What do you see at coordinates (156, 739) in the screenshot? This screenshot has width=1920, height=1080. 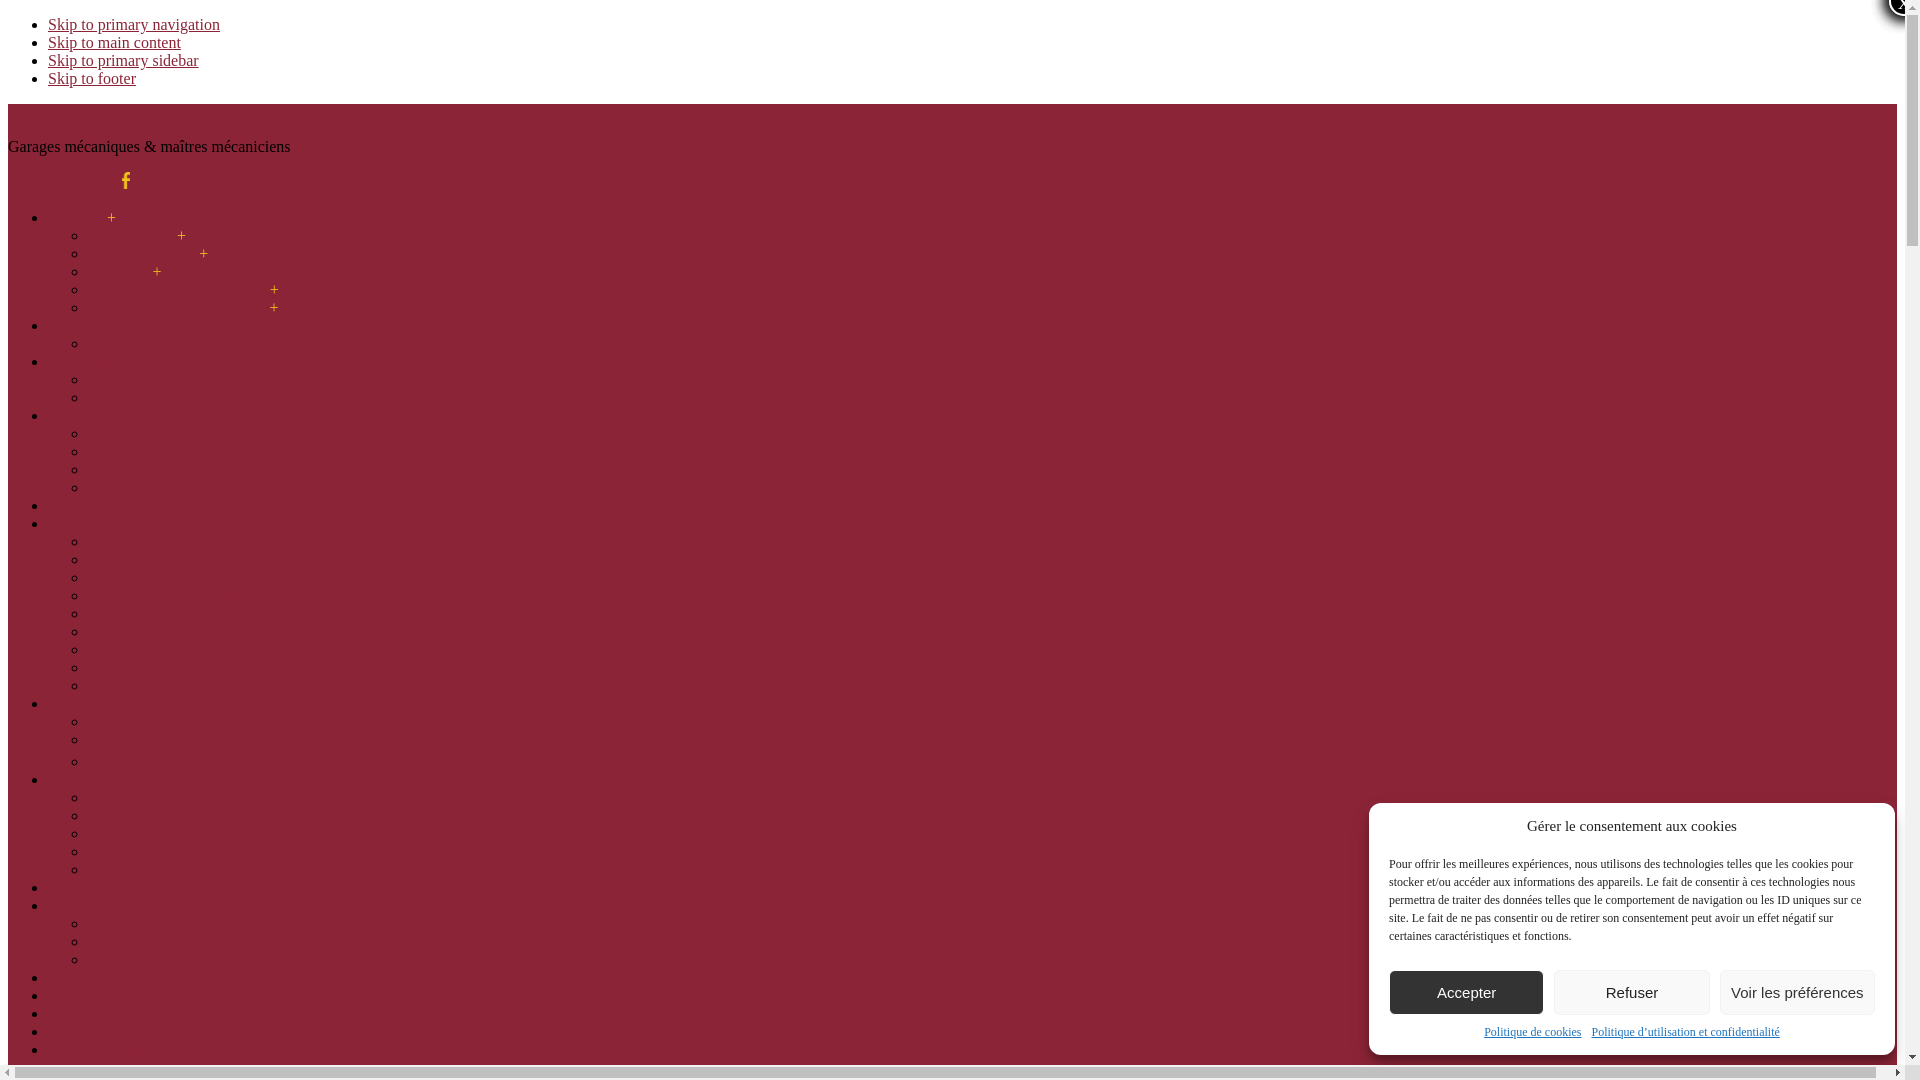 I see `> Diagnostic en ligne` at bounding box center [156, 739].